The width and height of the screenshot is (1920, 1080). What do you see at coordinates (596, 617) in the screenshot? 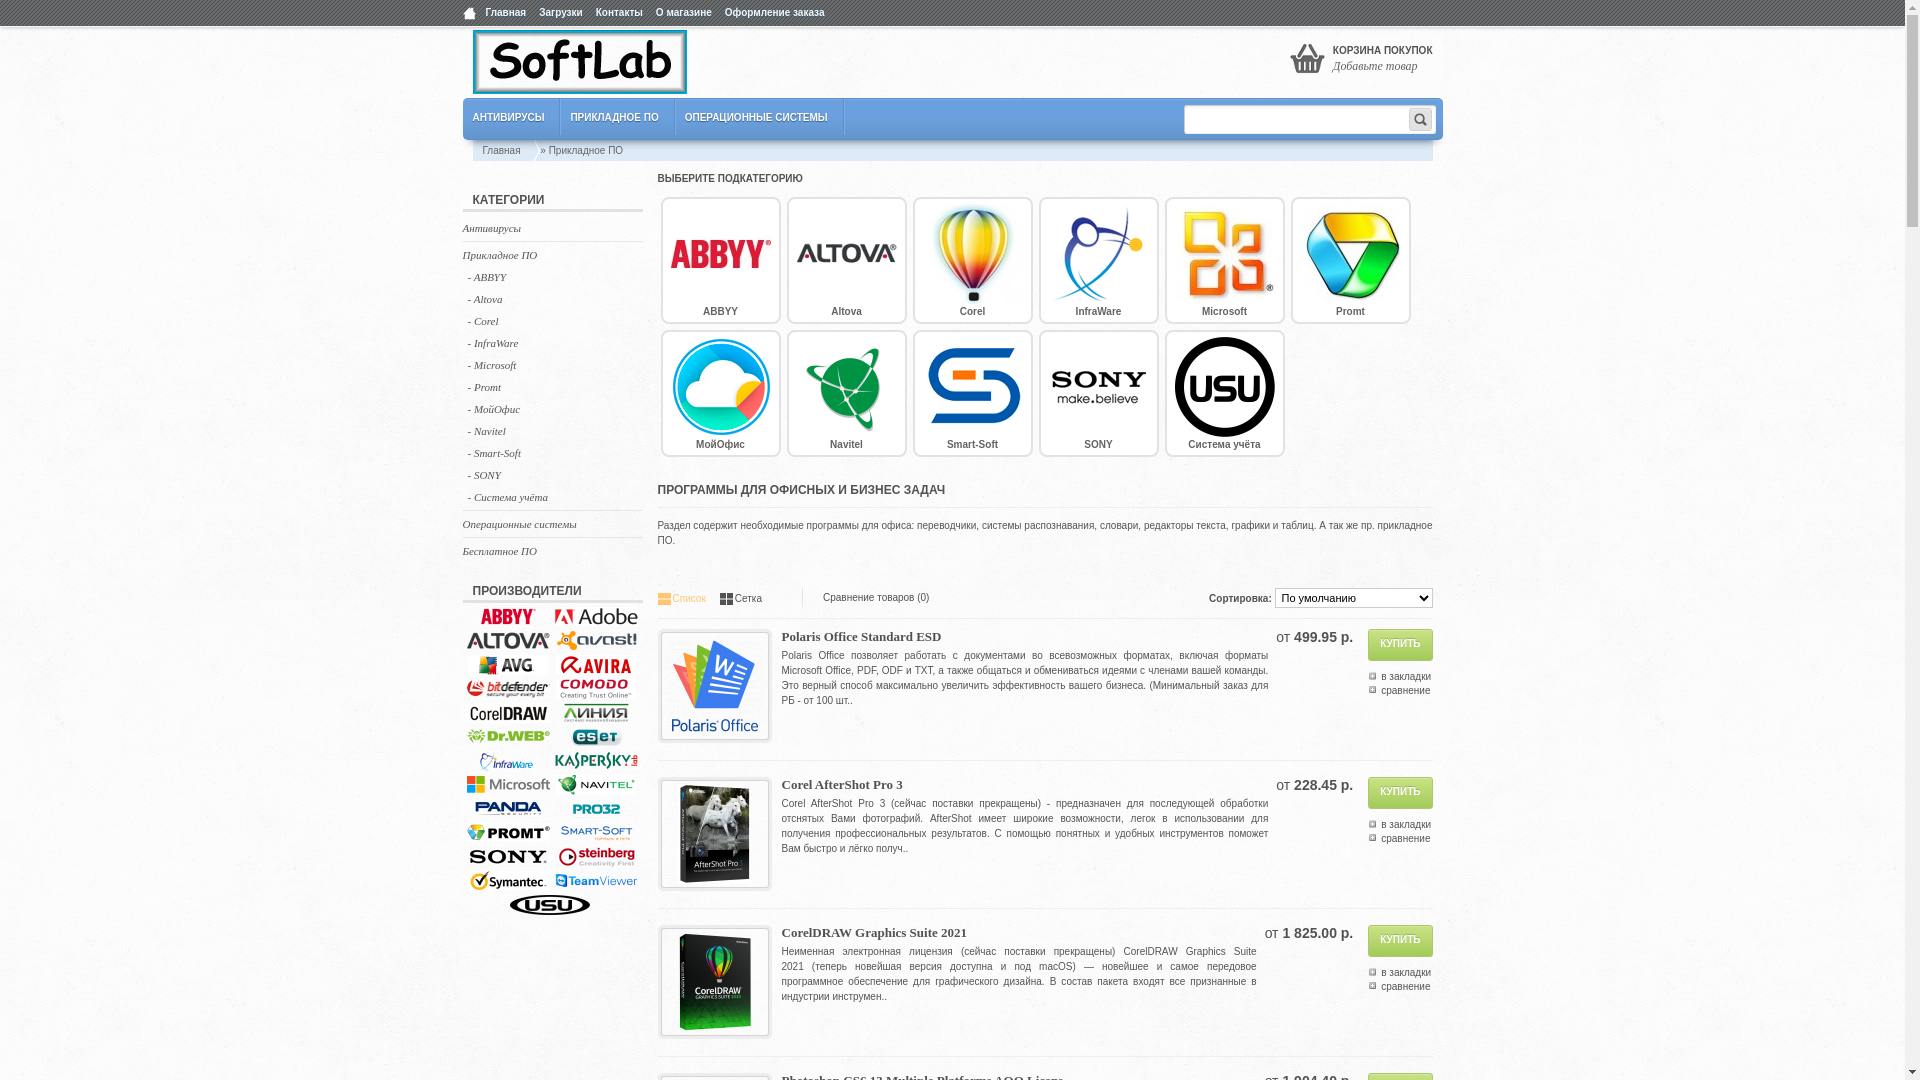
I see `Adobe` at bounding box center [596, 617].